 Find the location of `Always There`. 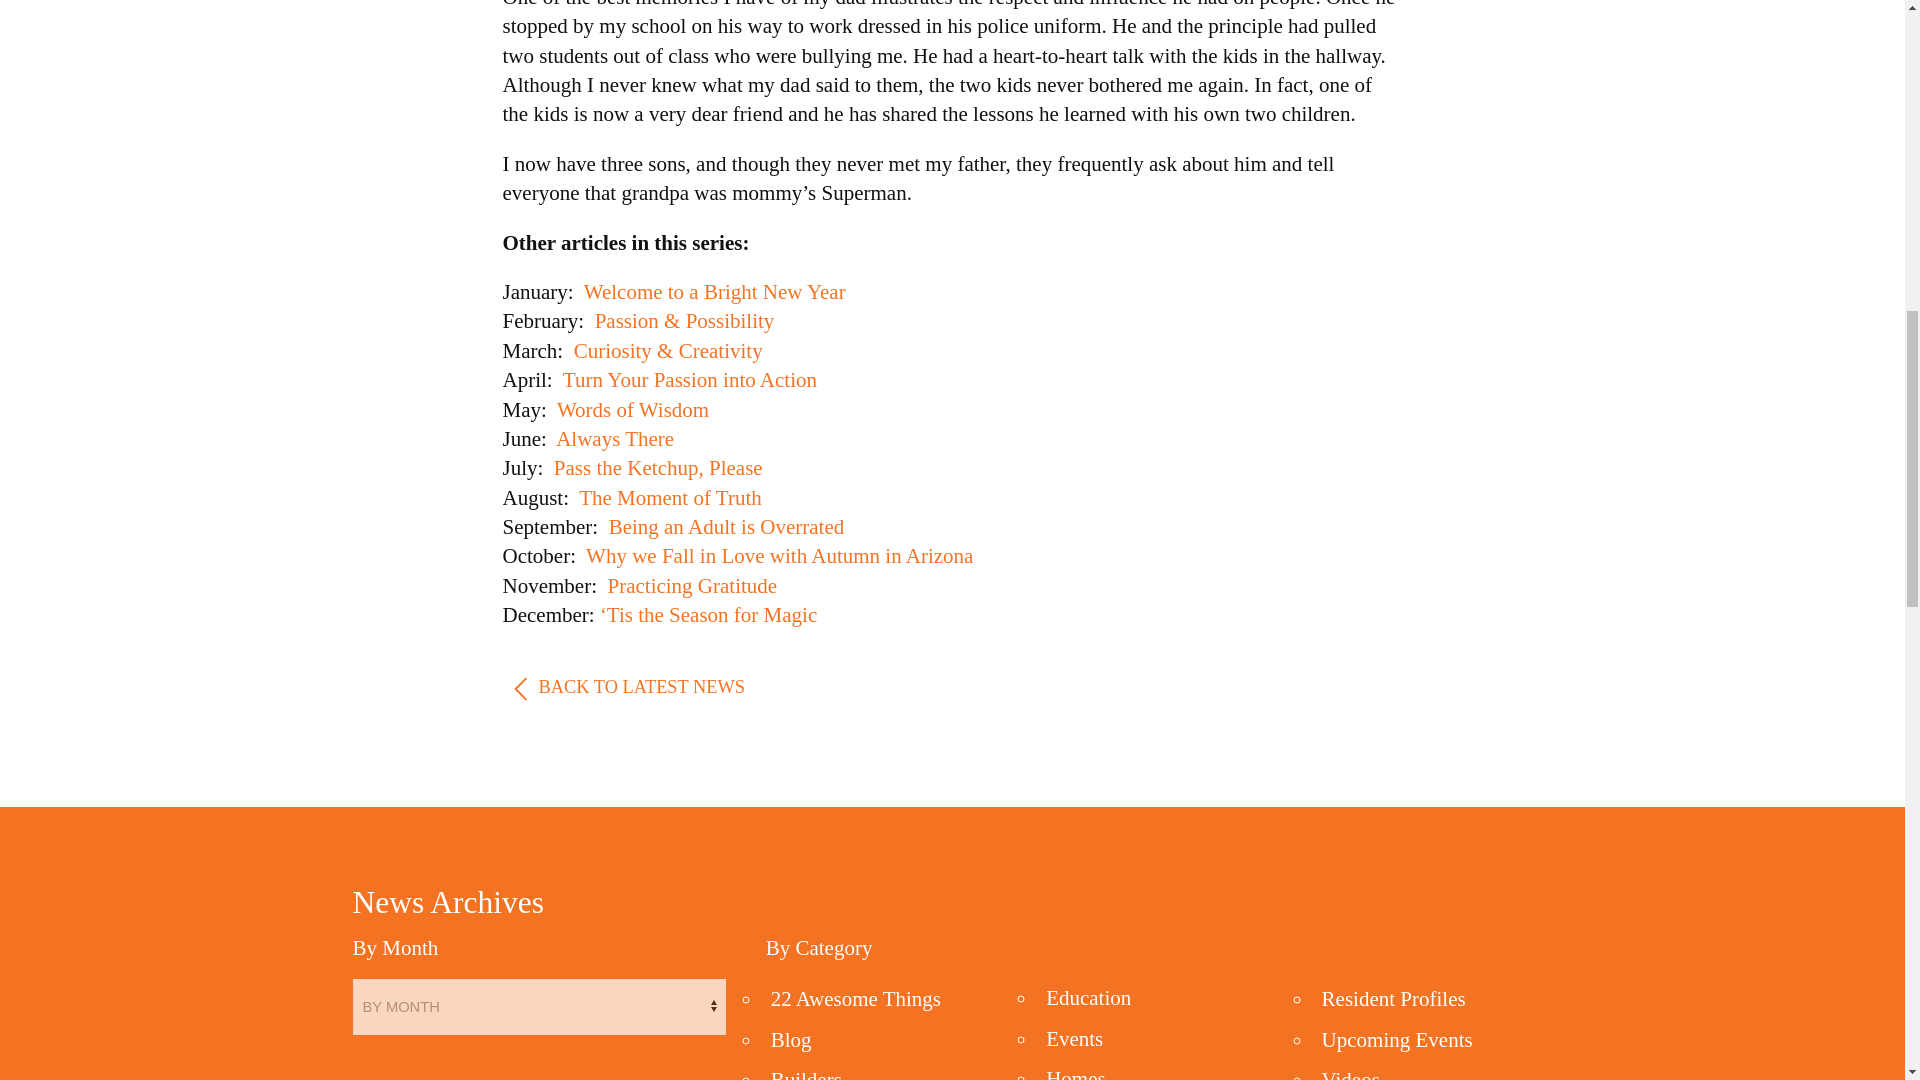

Always There is located at coordinates (614, 438).